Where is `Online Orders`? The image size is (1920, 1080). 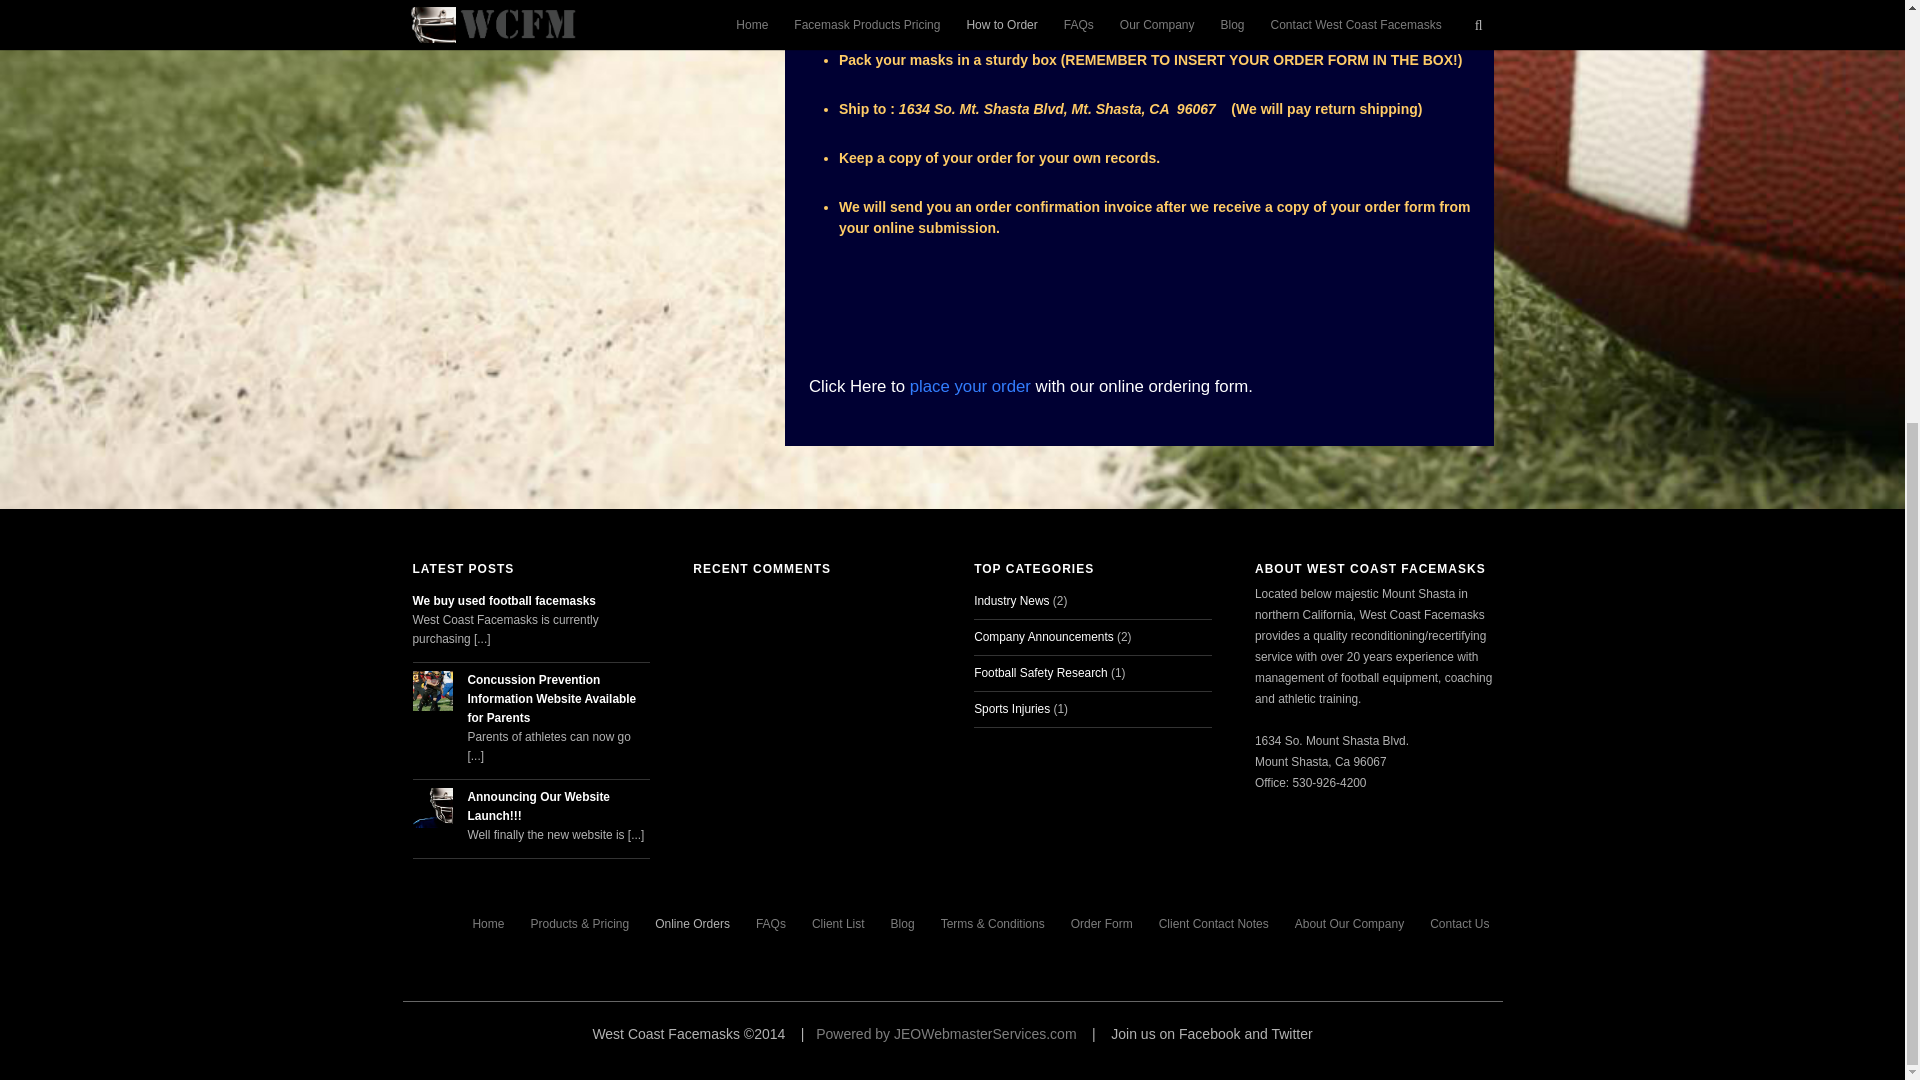
Online Orders is located at coordinates (692, 924).